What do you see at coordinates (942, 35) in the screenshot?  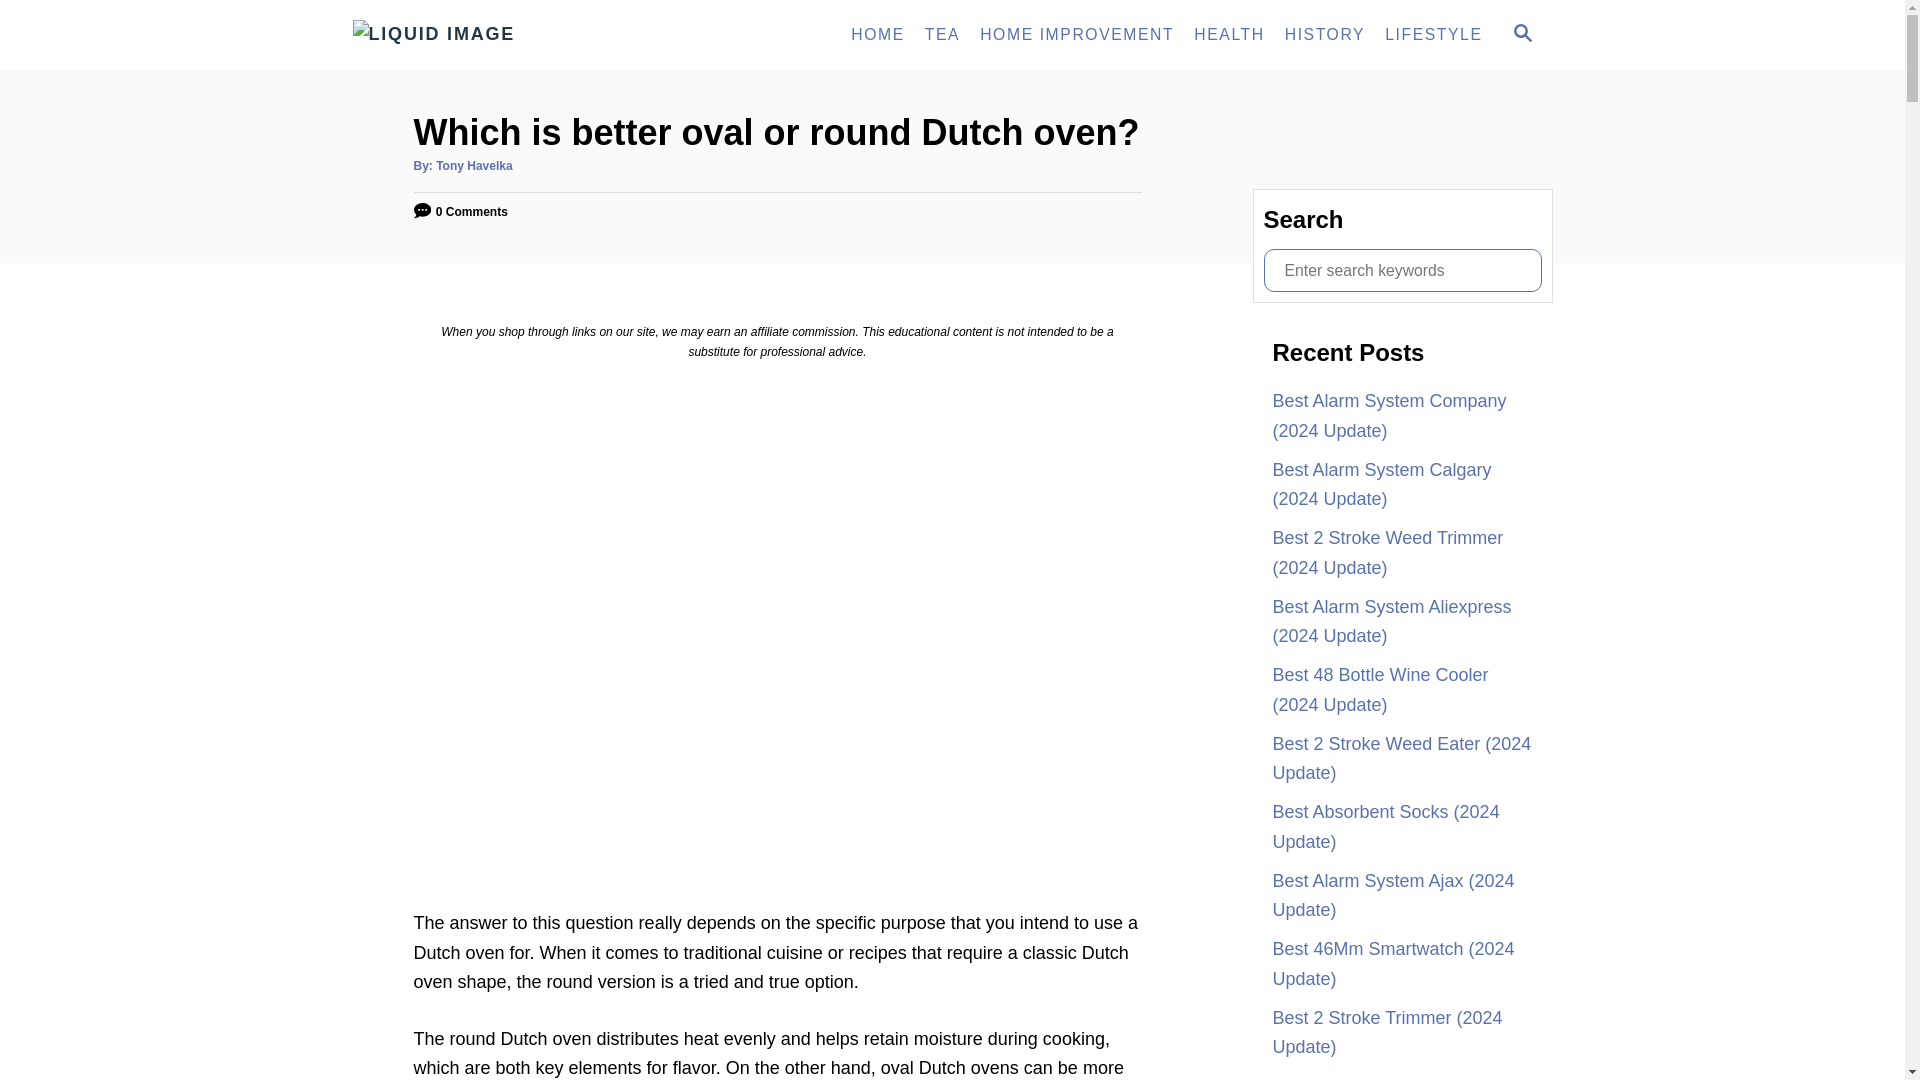 I see `TEA` at bounding box center [942, 35].